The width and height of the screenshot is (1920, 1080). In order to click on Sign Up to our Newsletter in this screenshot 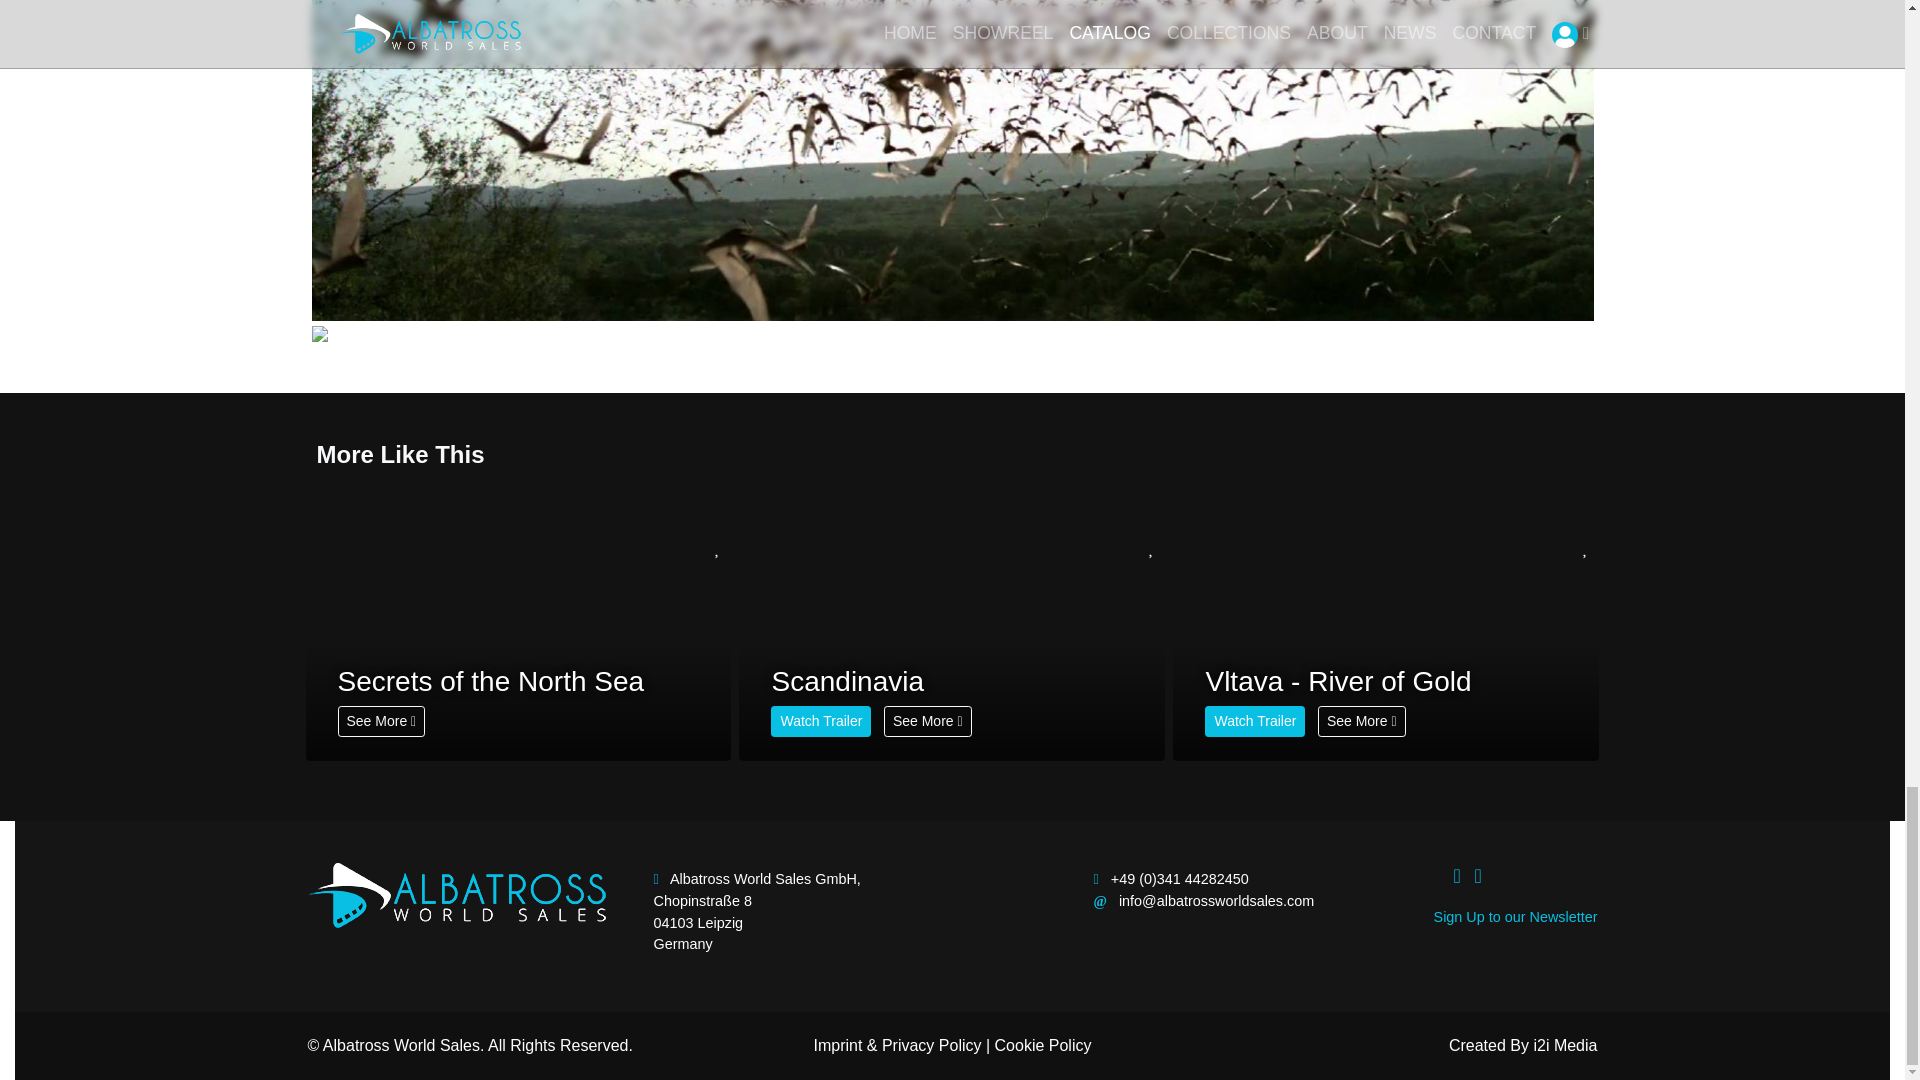, I will do `click(1516, 916)`.